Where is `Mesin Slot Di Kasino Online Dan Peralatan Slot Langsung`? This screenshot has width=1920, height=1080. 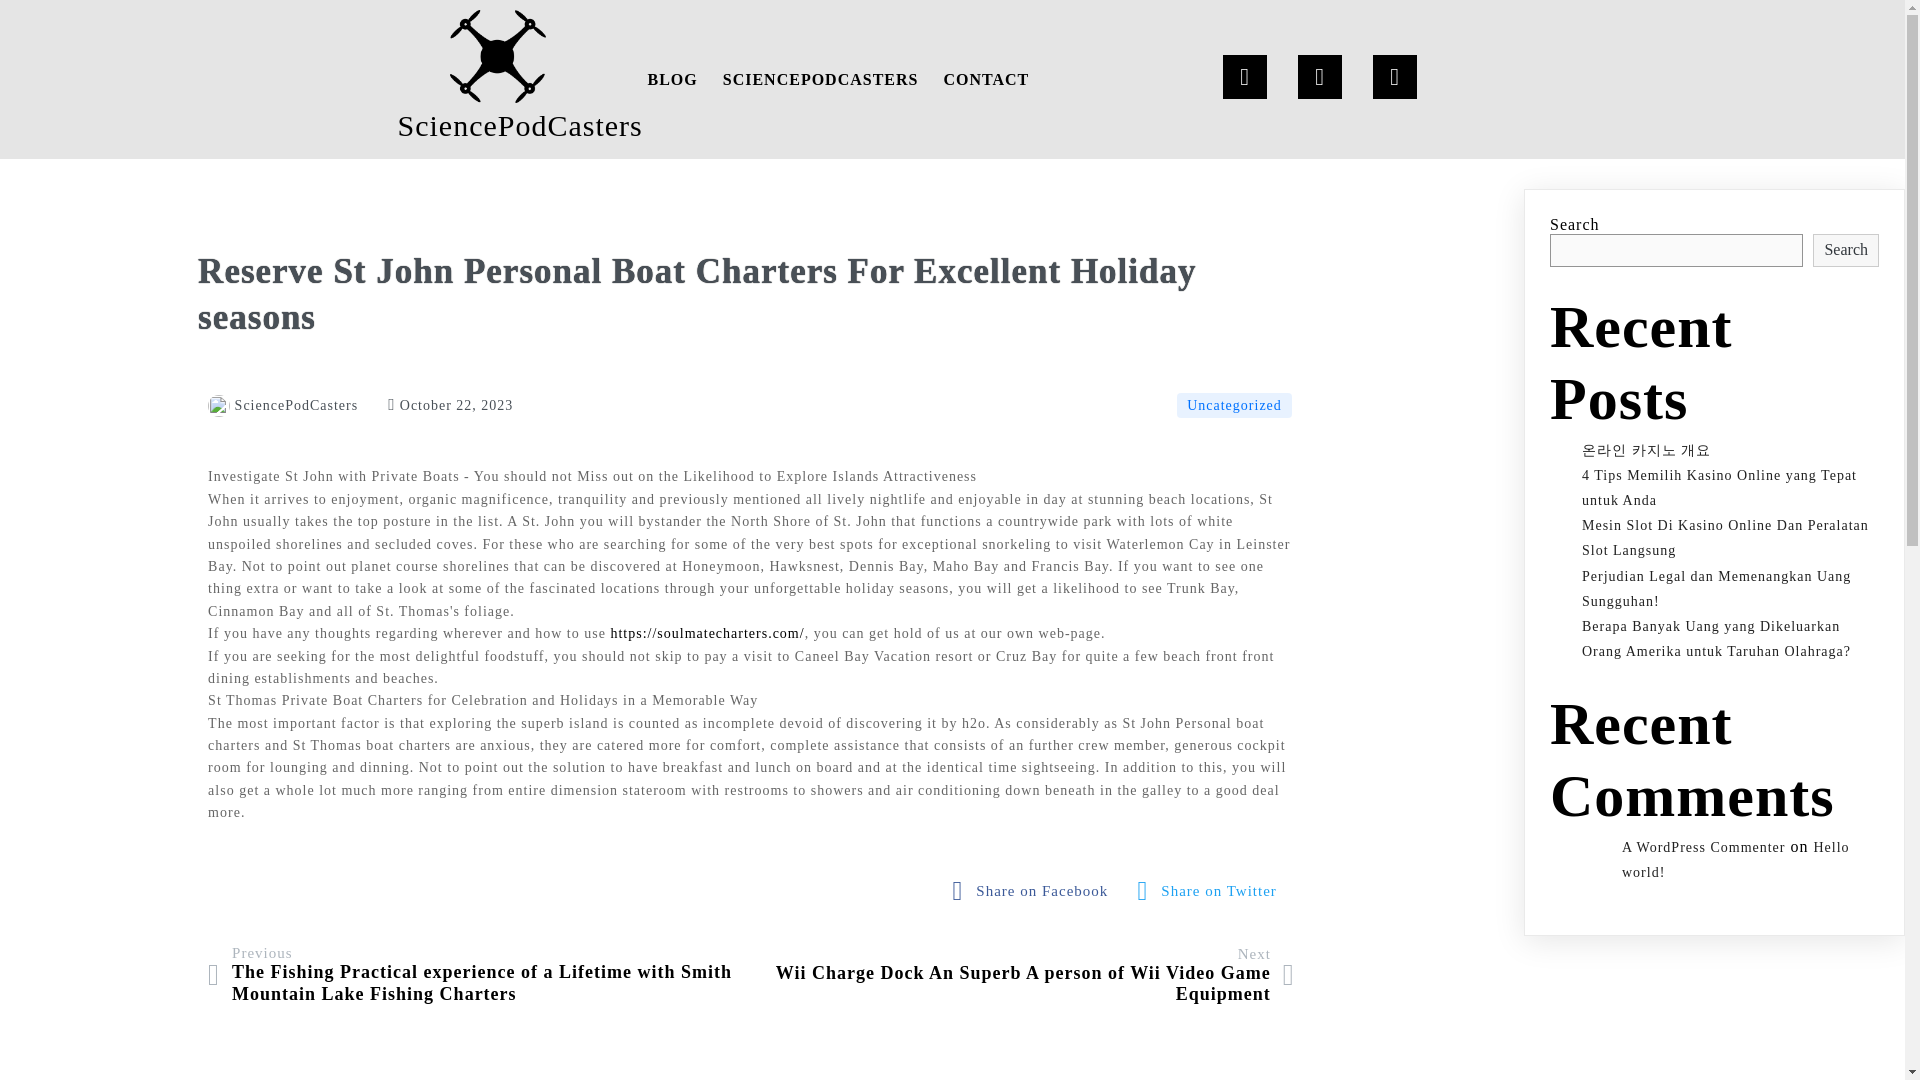
Mesin Slot Di Kasino Online Dan Peralatan Slot Langsung is located at coordinates (1725, 538).